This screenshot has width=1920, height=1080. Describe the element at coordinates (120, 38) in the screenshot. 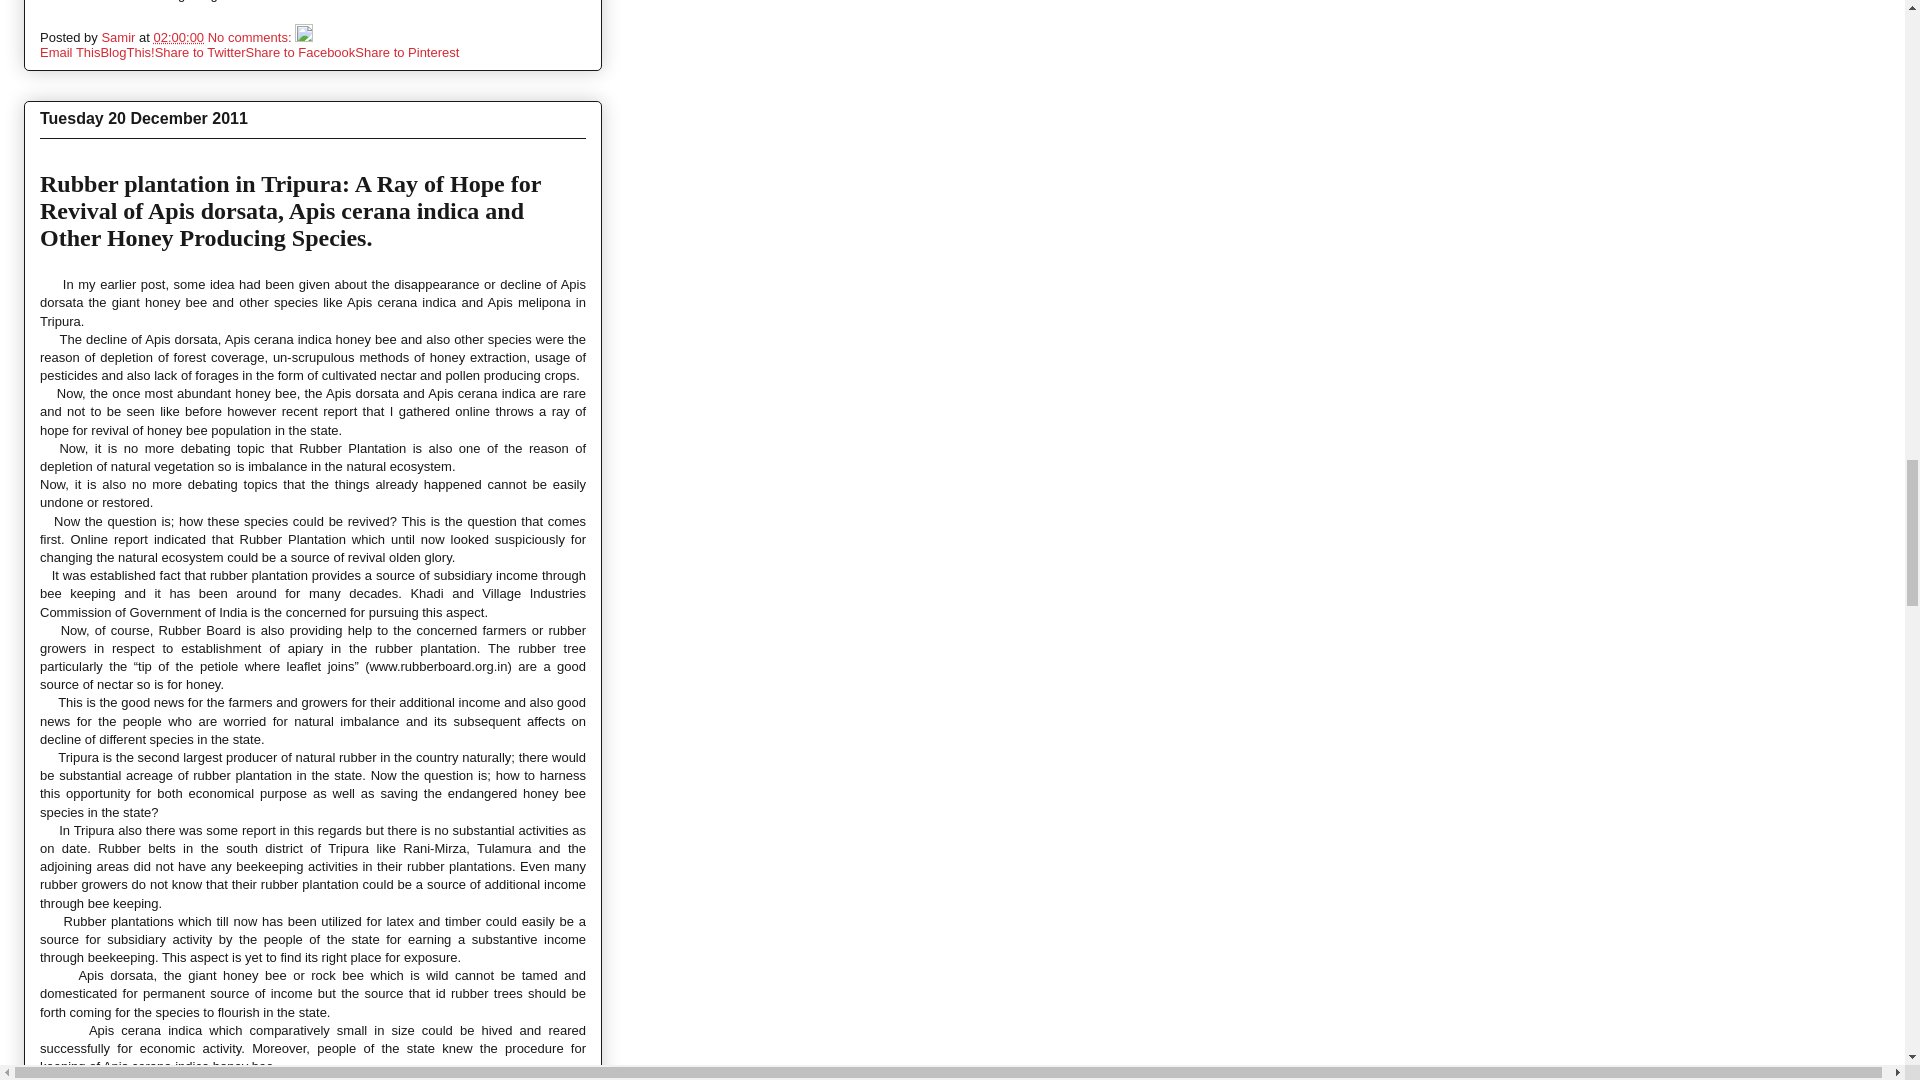

I see `author profile` at that location.